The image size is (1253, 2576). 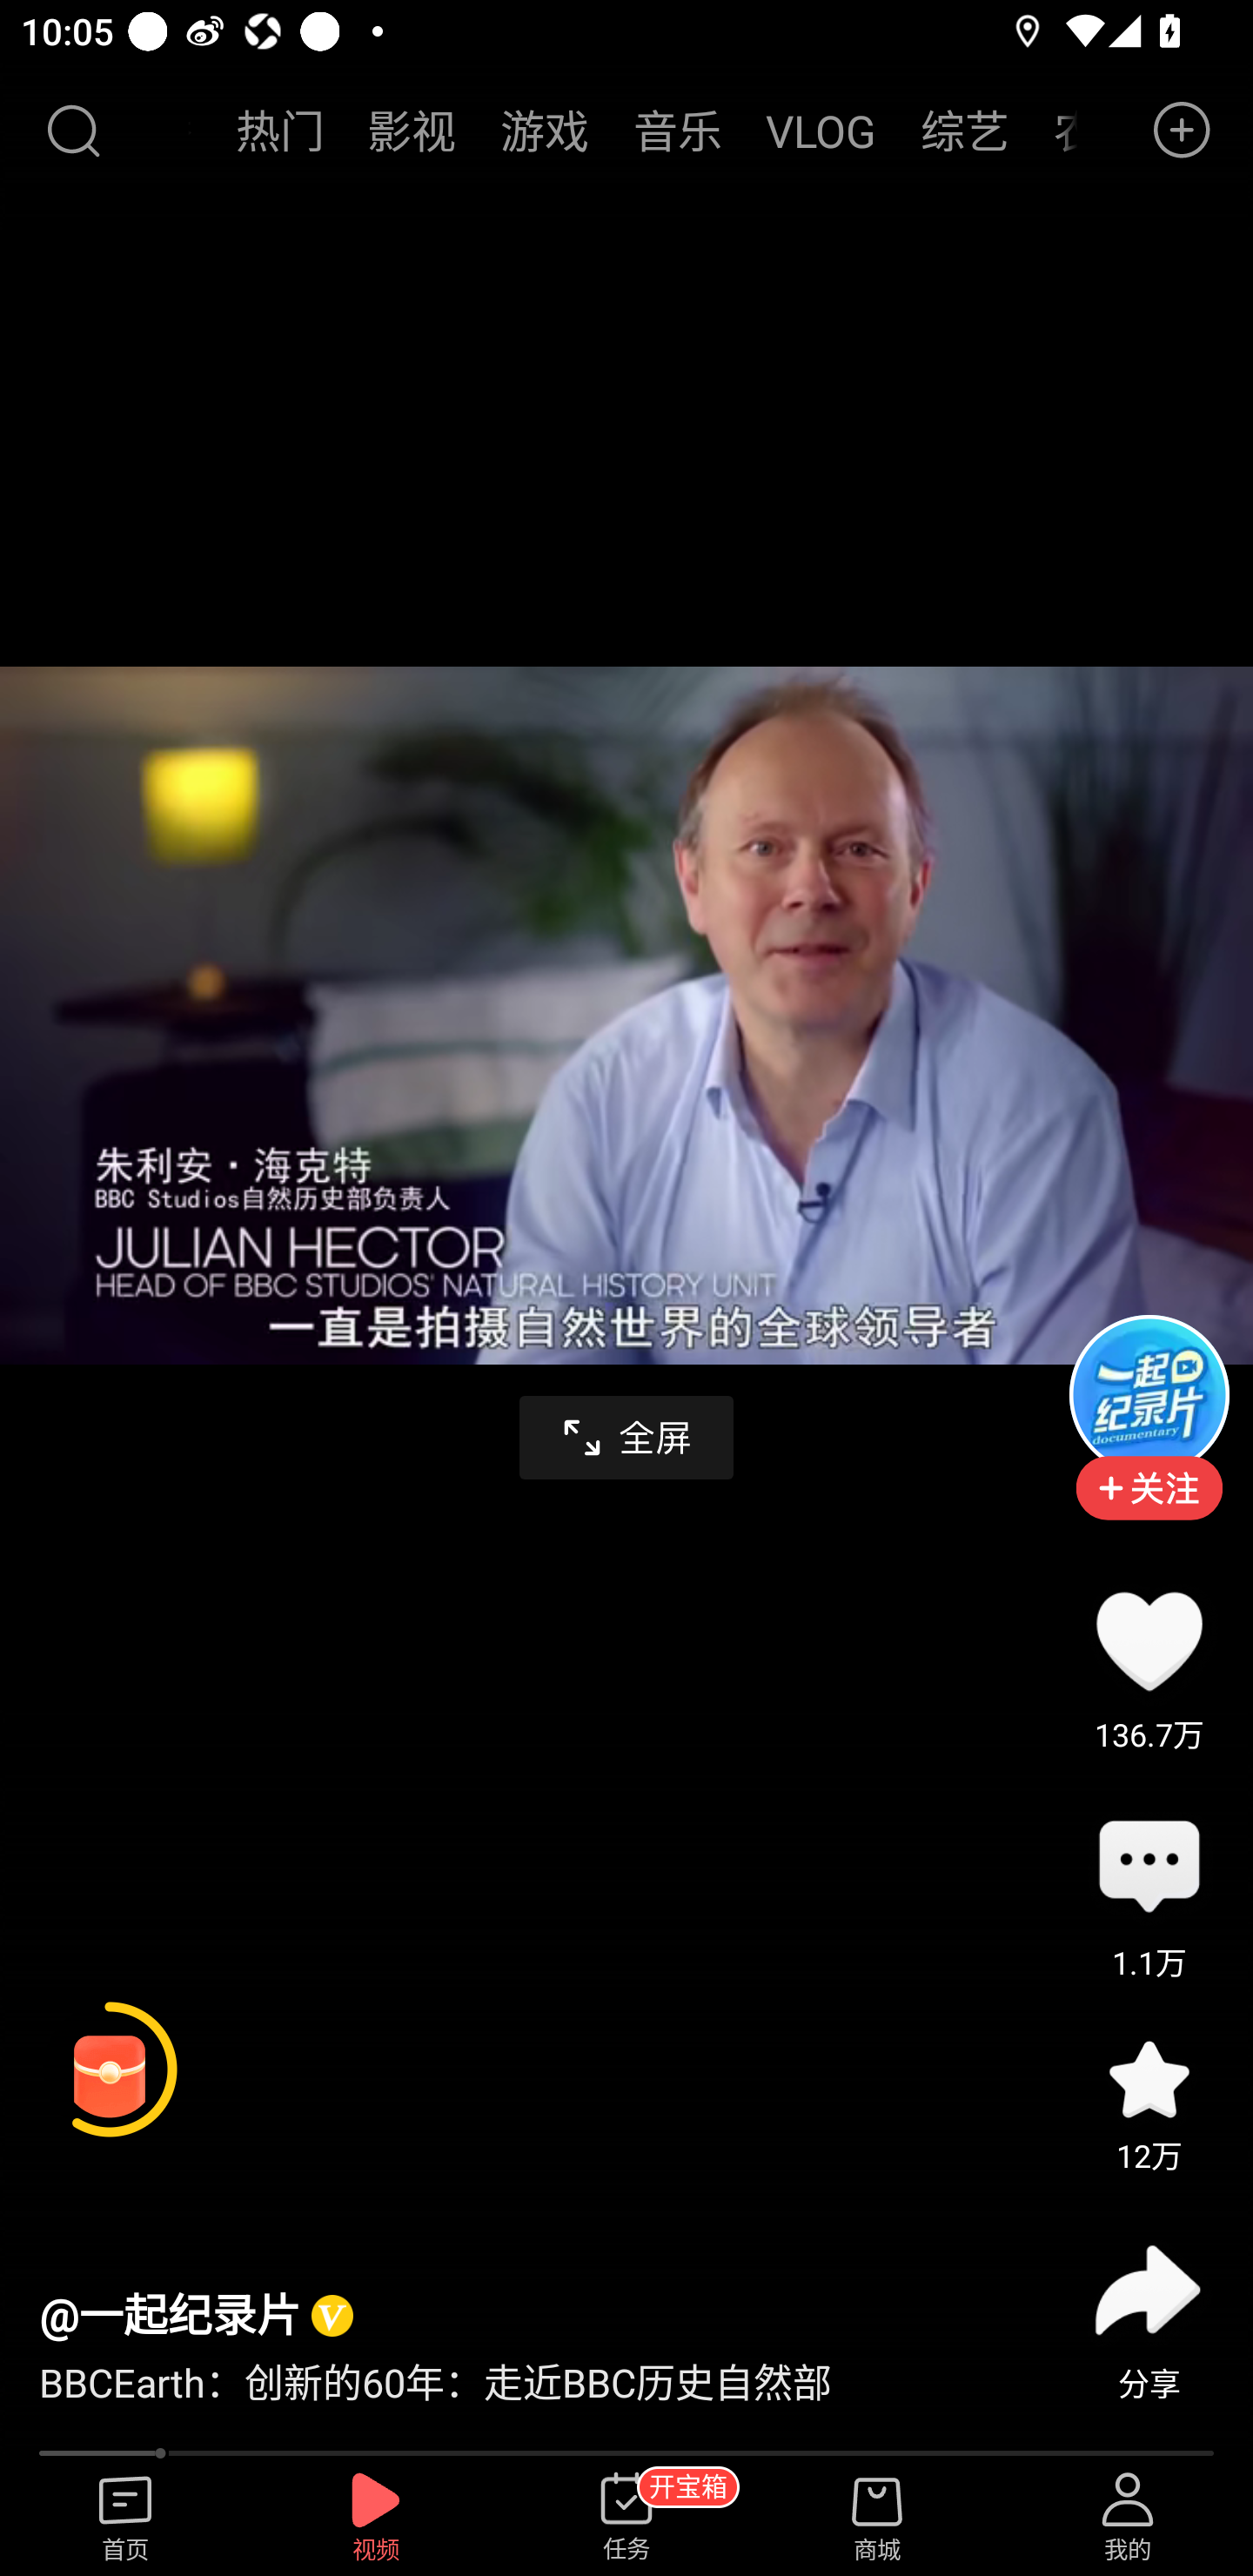 I want to click on 音乐, so click(x=677, y=130).